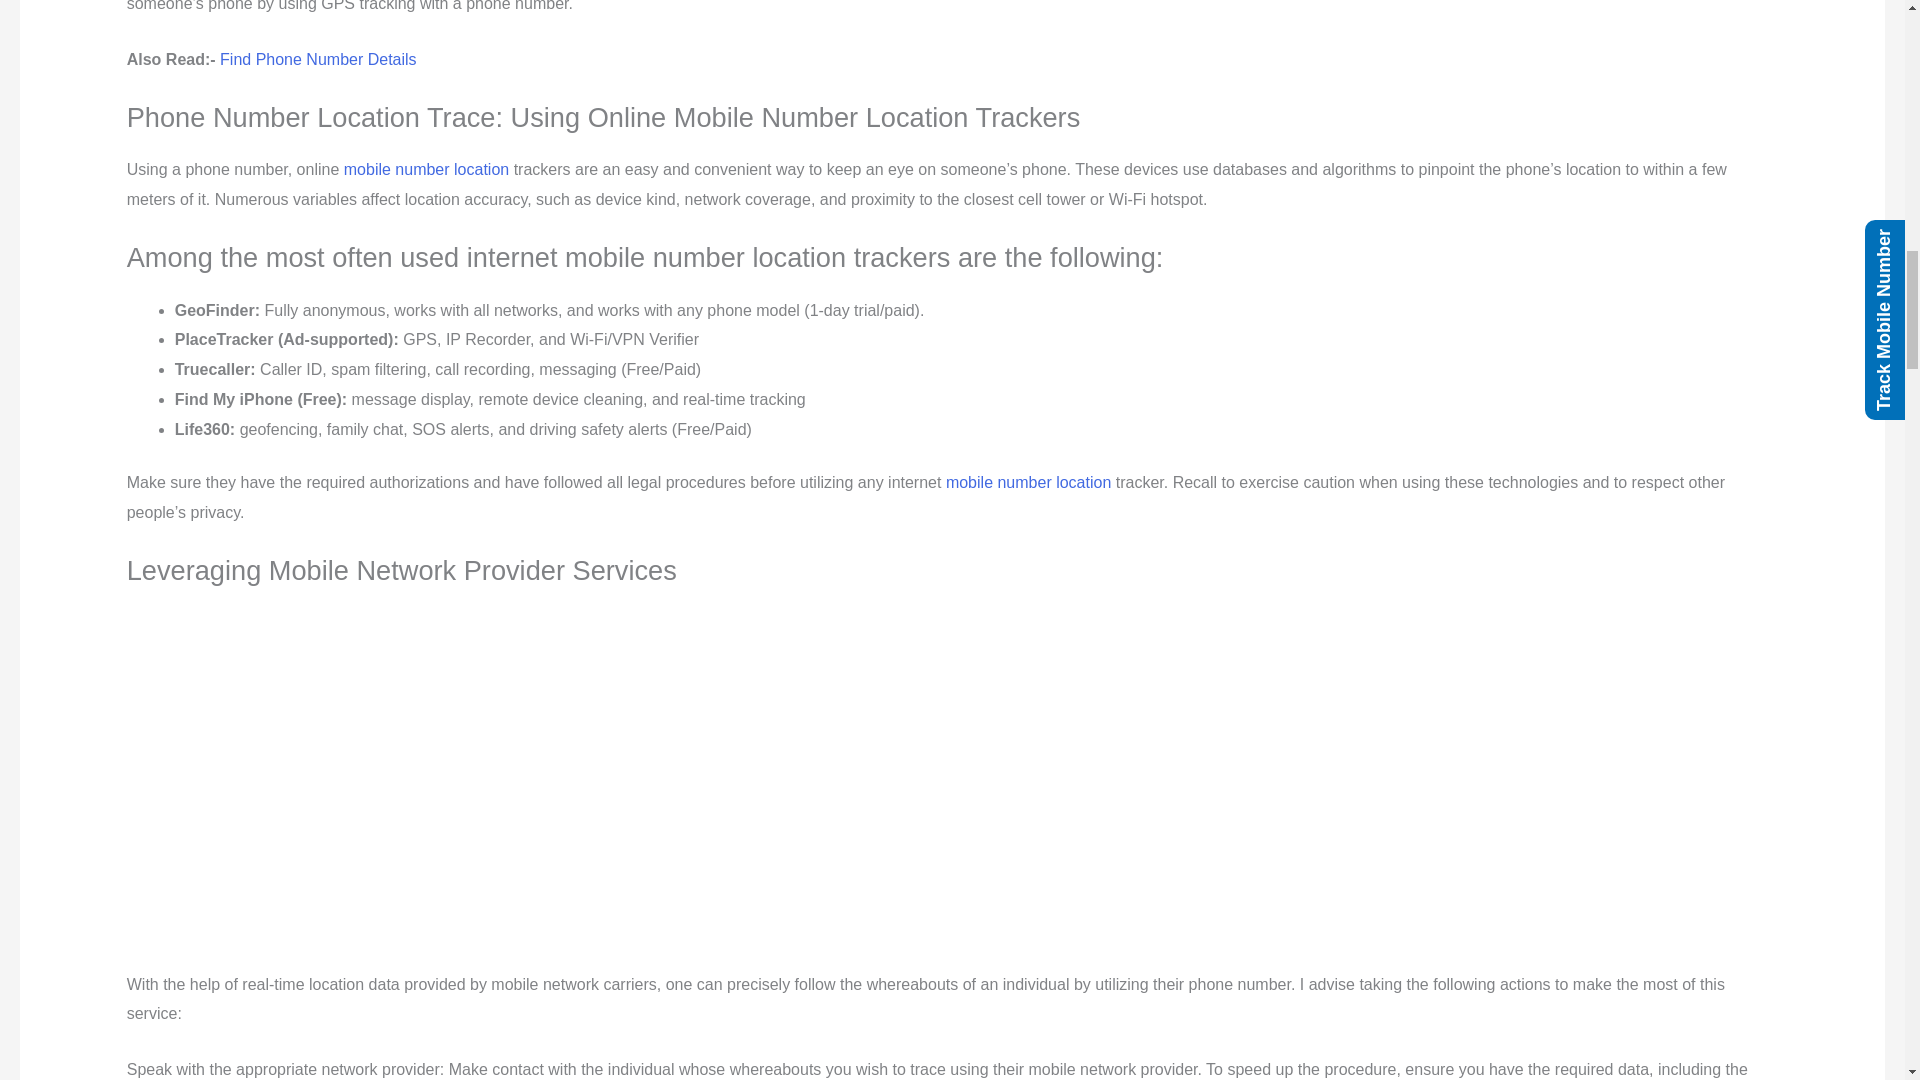  What do you see at coordinates (1028, 482) in the screenshot?
I see `mobile number location` at bounding box center [1028, 482].